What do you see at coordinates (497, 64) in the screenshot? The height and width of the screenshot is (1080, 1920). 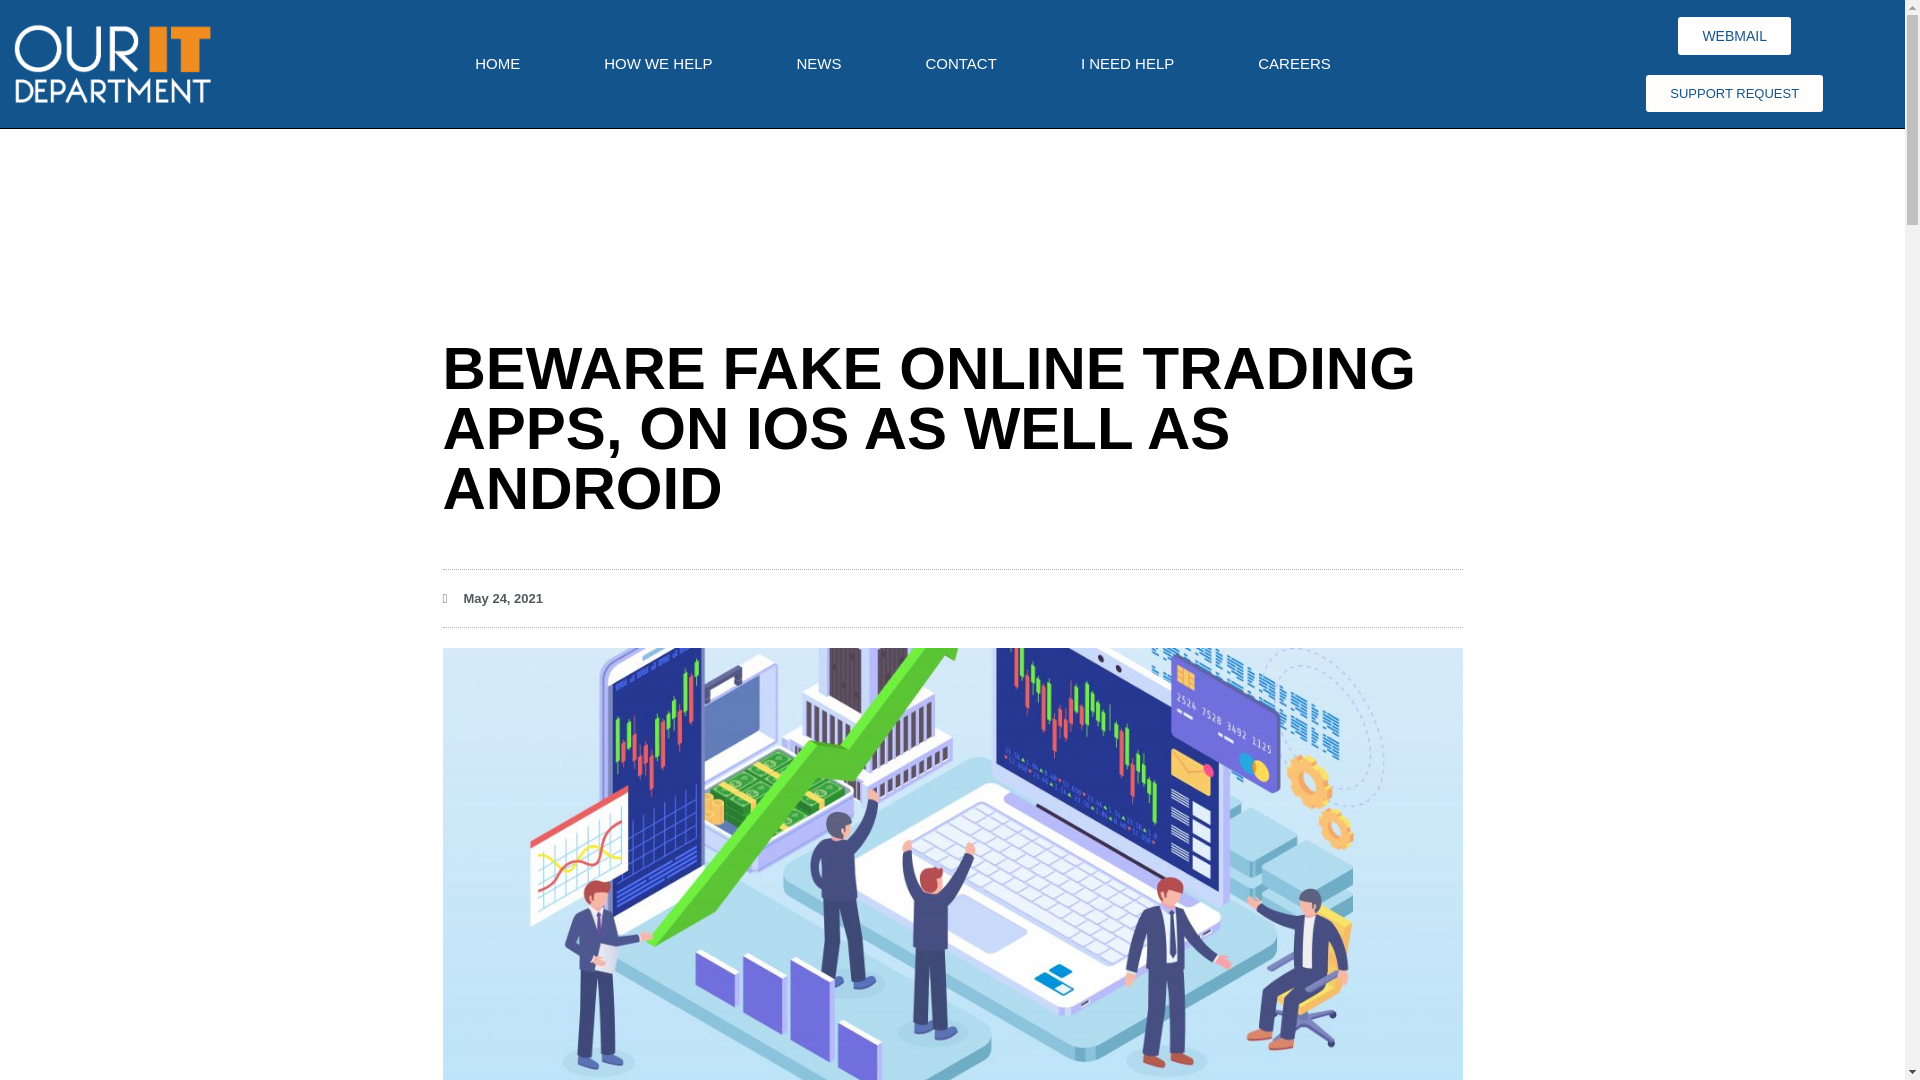 I see `HOME` at bounding box center [497, 64].